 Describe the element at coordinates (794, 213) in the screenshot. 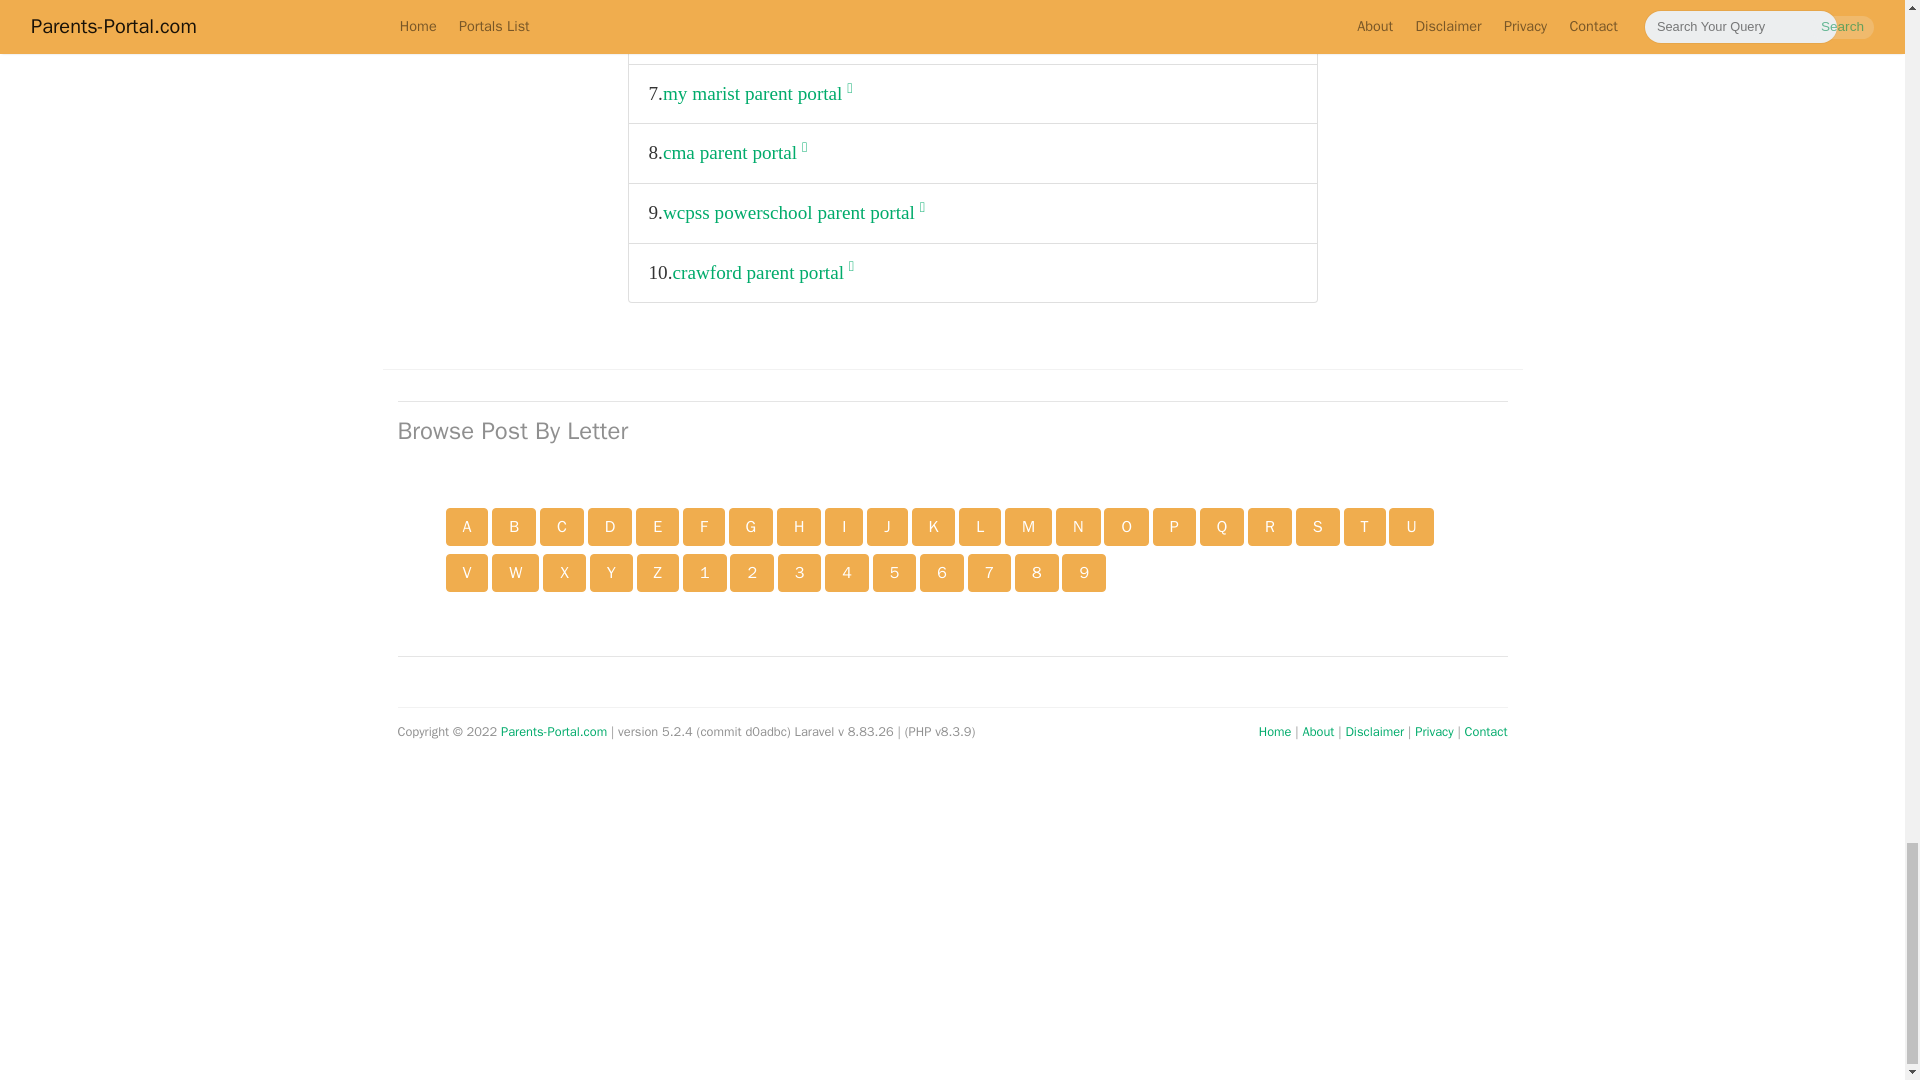

I see `wcpss powerschool parent portal` at that location.